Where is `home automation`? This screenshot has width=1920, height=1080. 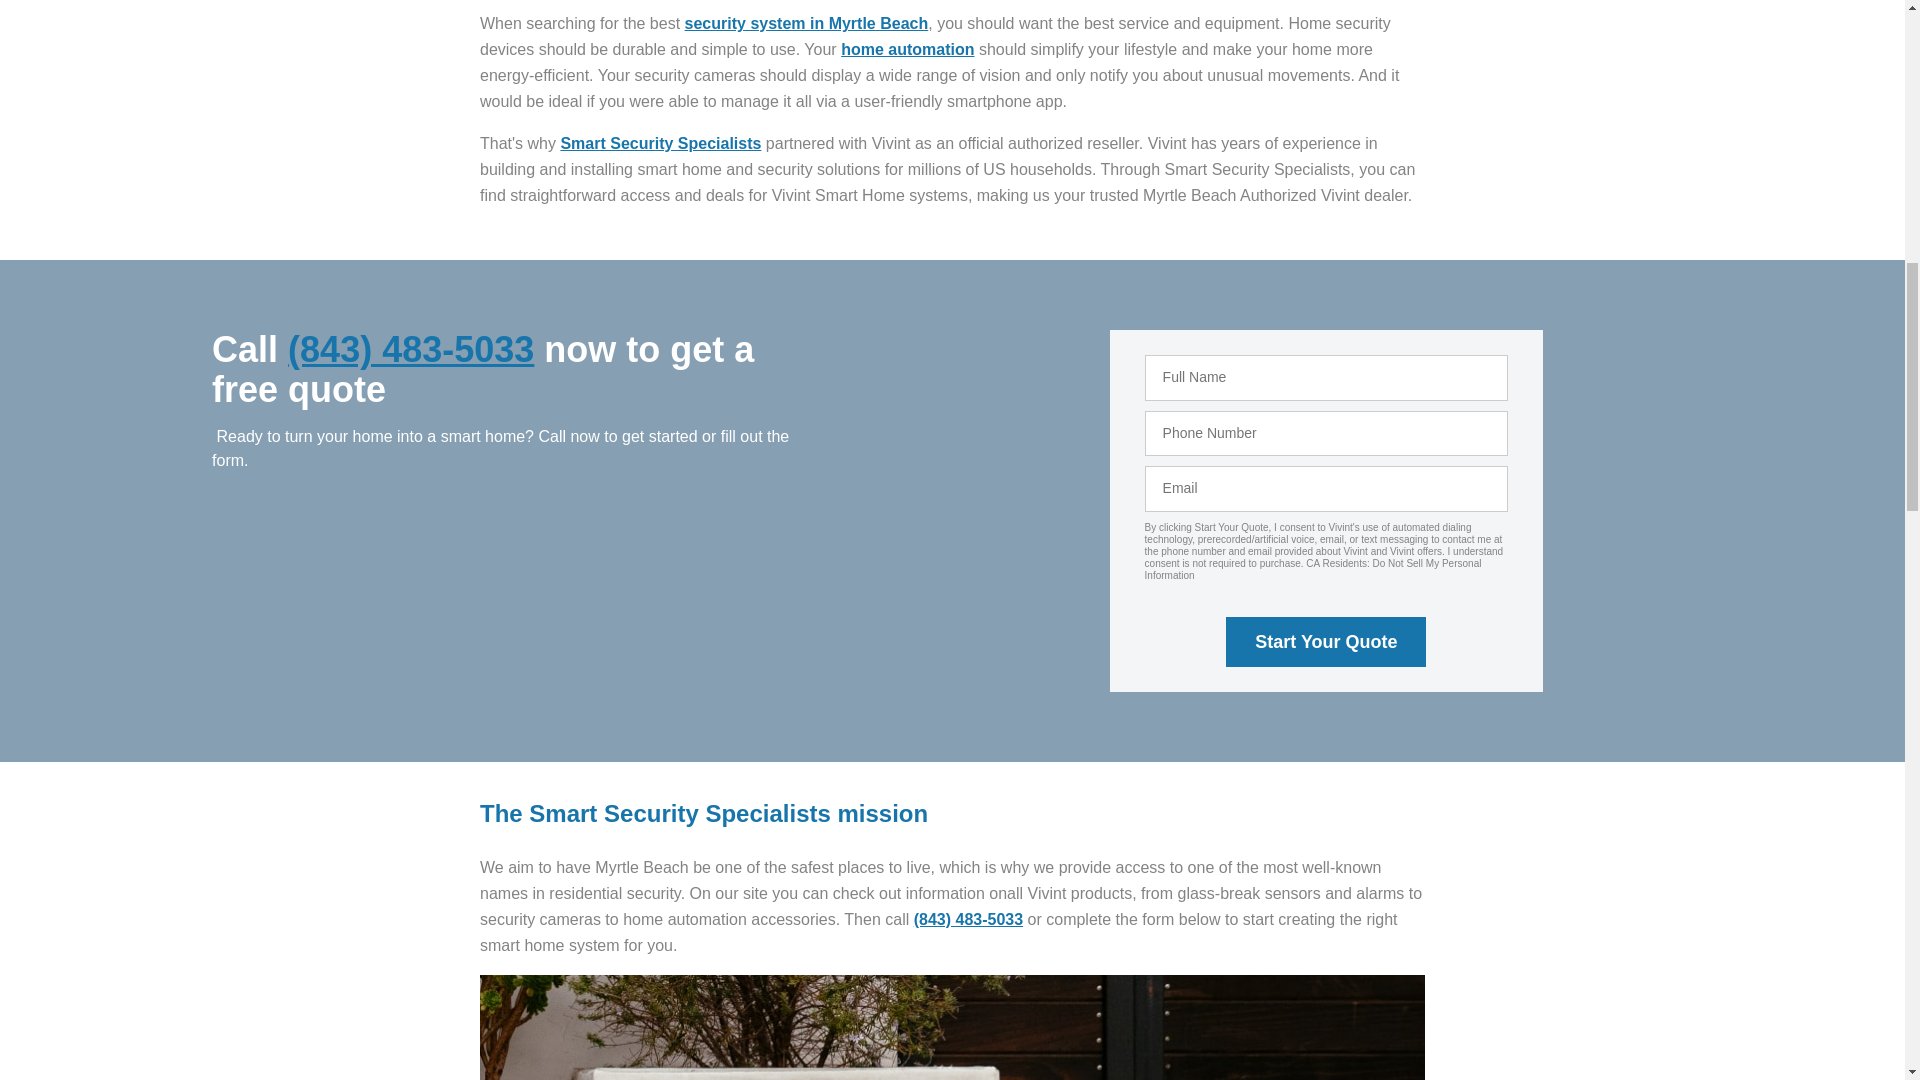
home automation is located at coordinates (906, 50).